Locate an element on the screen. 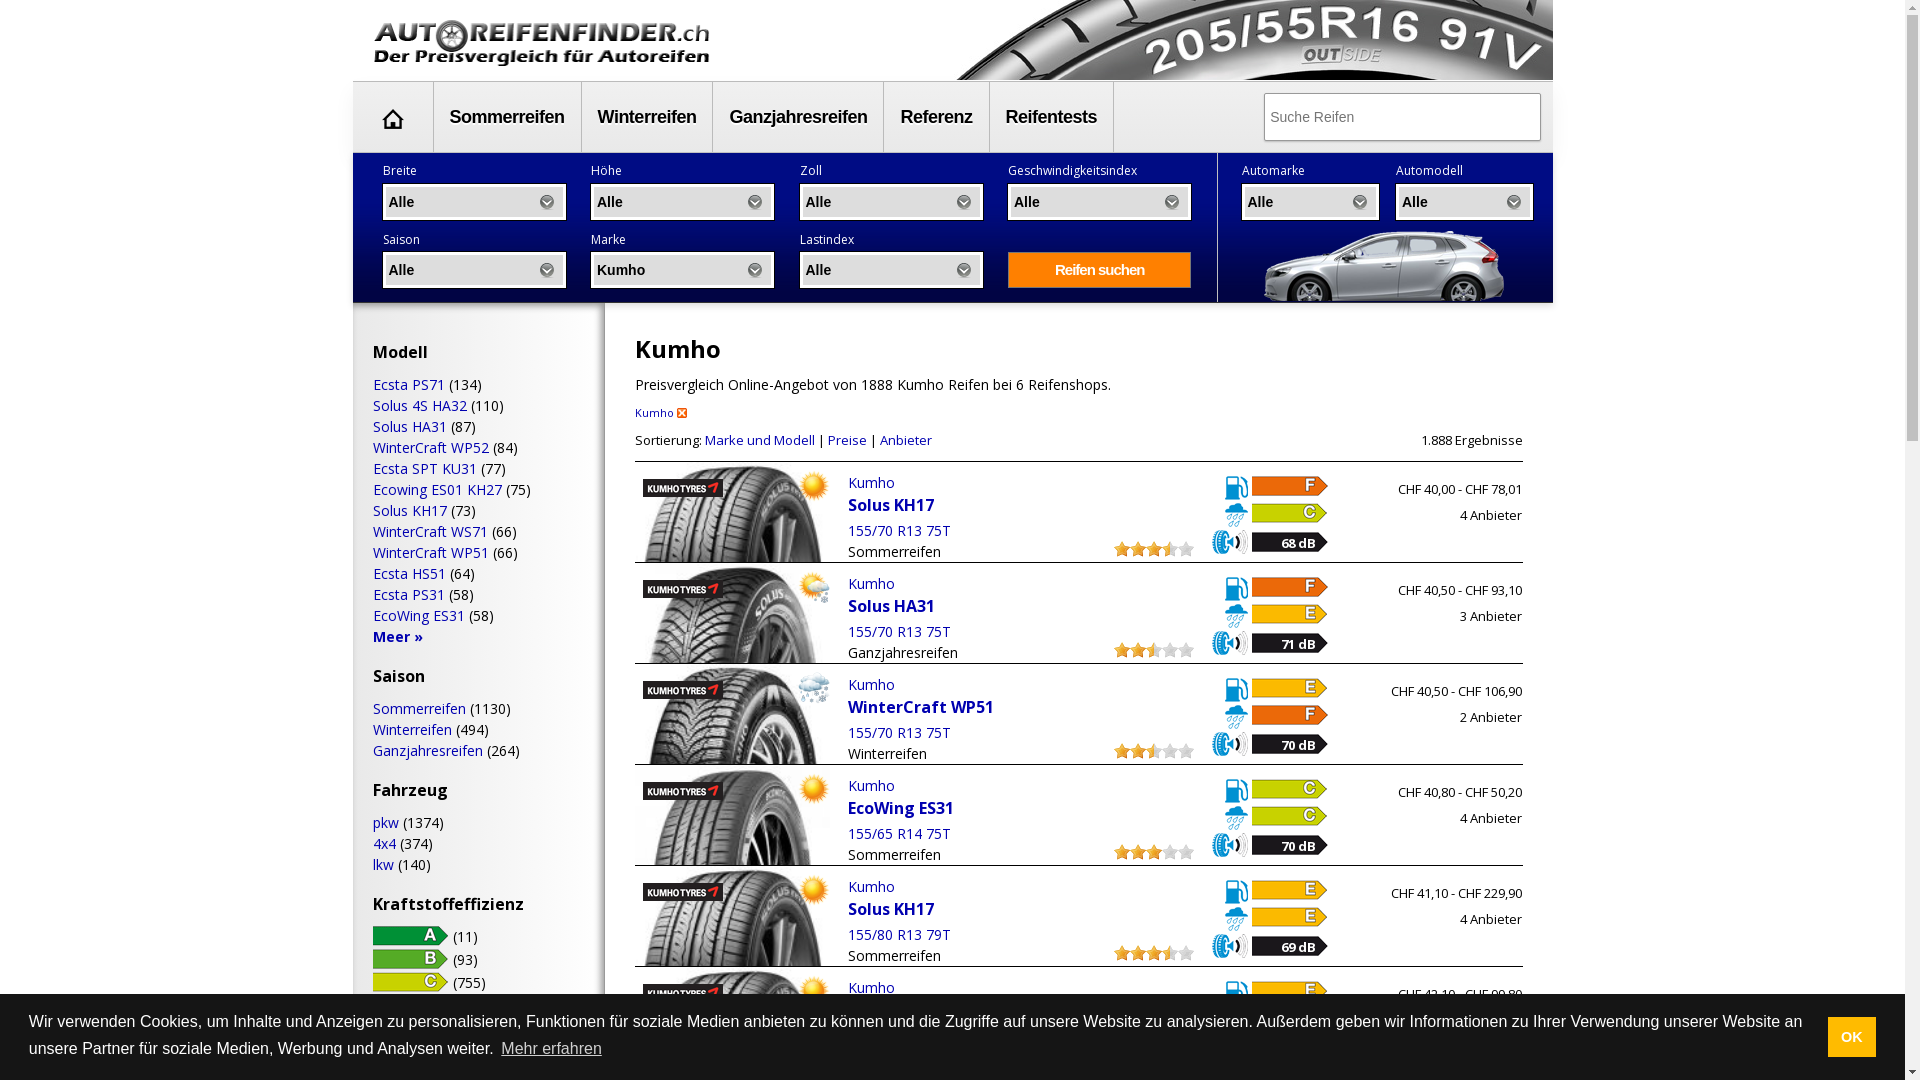  geen ster is located at coordinates (1186, 852).